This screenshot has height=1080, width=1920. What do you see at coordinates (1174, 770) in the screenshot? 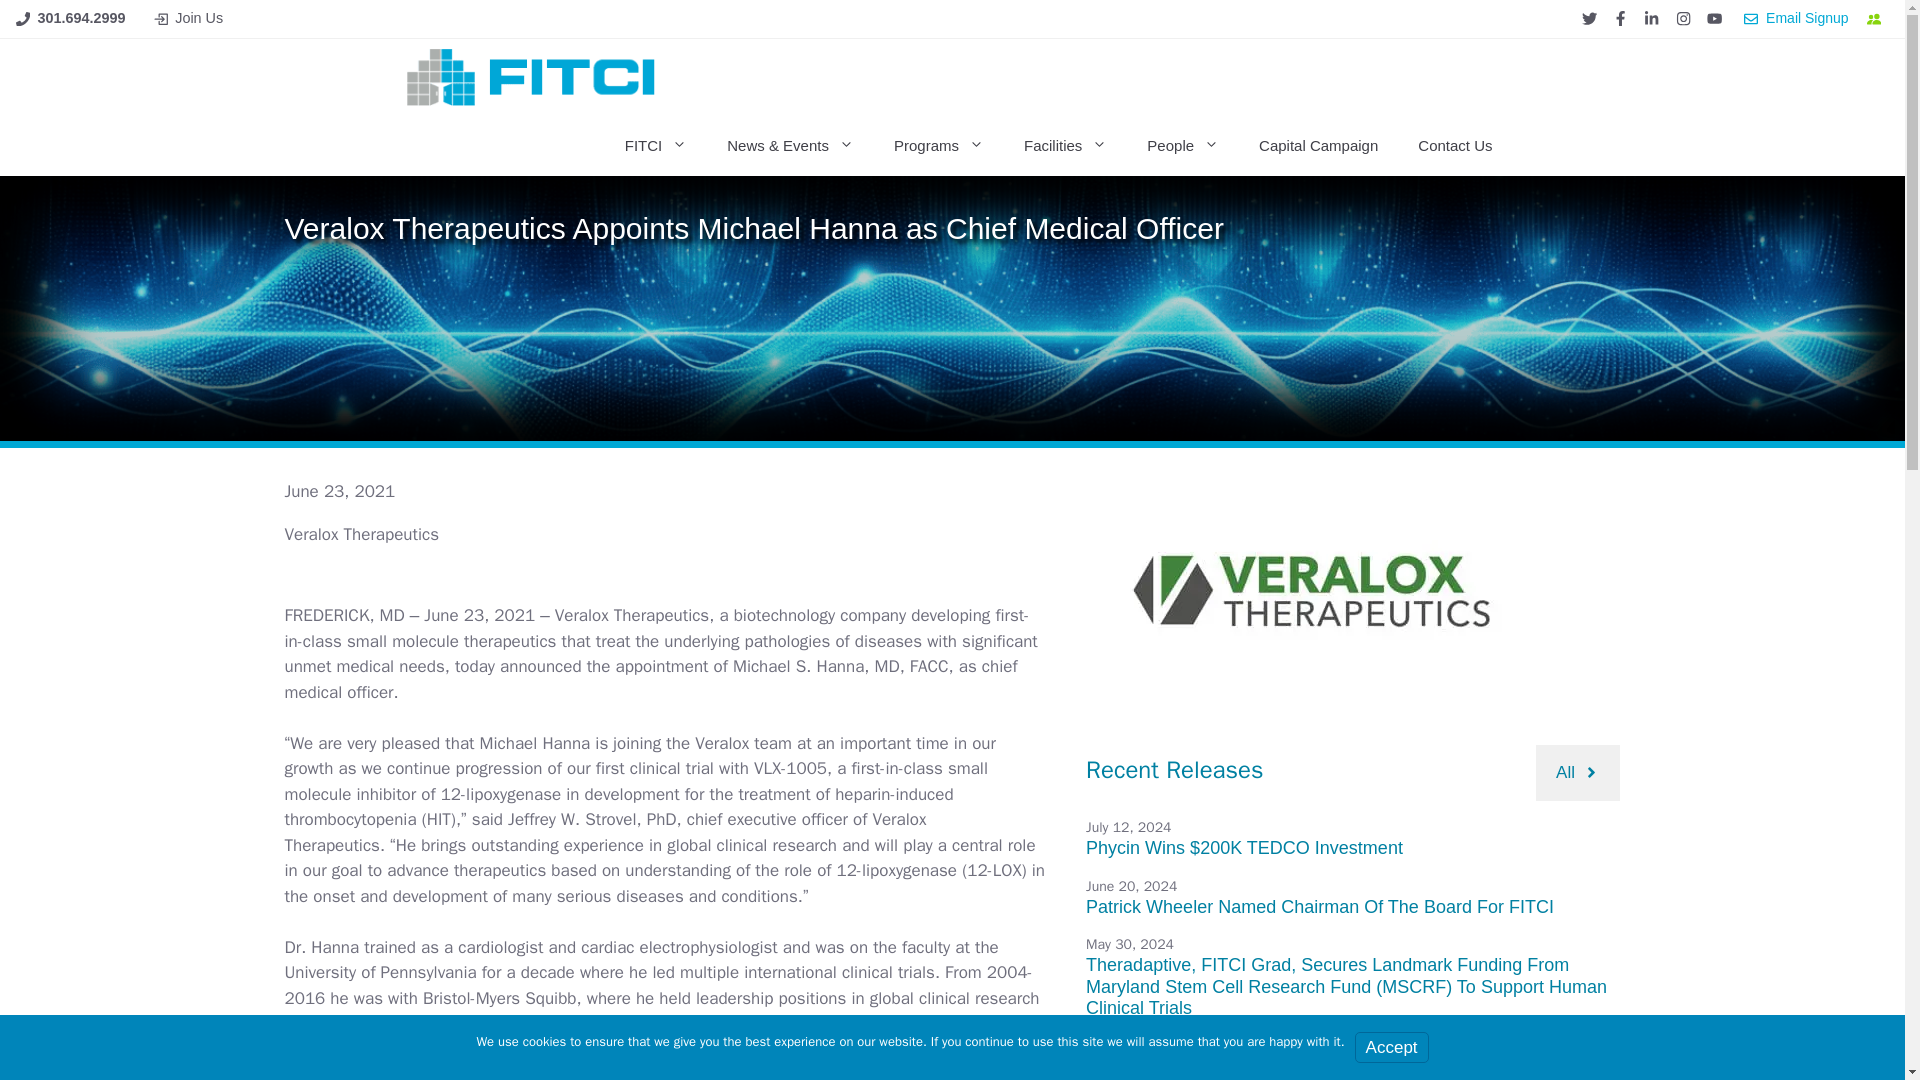
I see `Recent Releases` at bounding box center [1174, 770].